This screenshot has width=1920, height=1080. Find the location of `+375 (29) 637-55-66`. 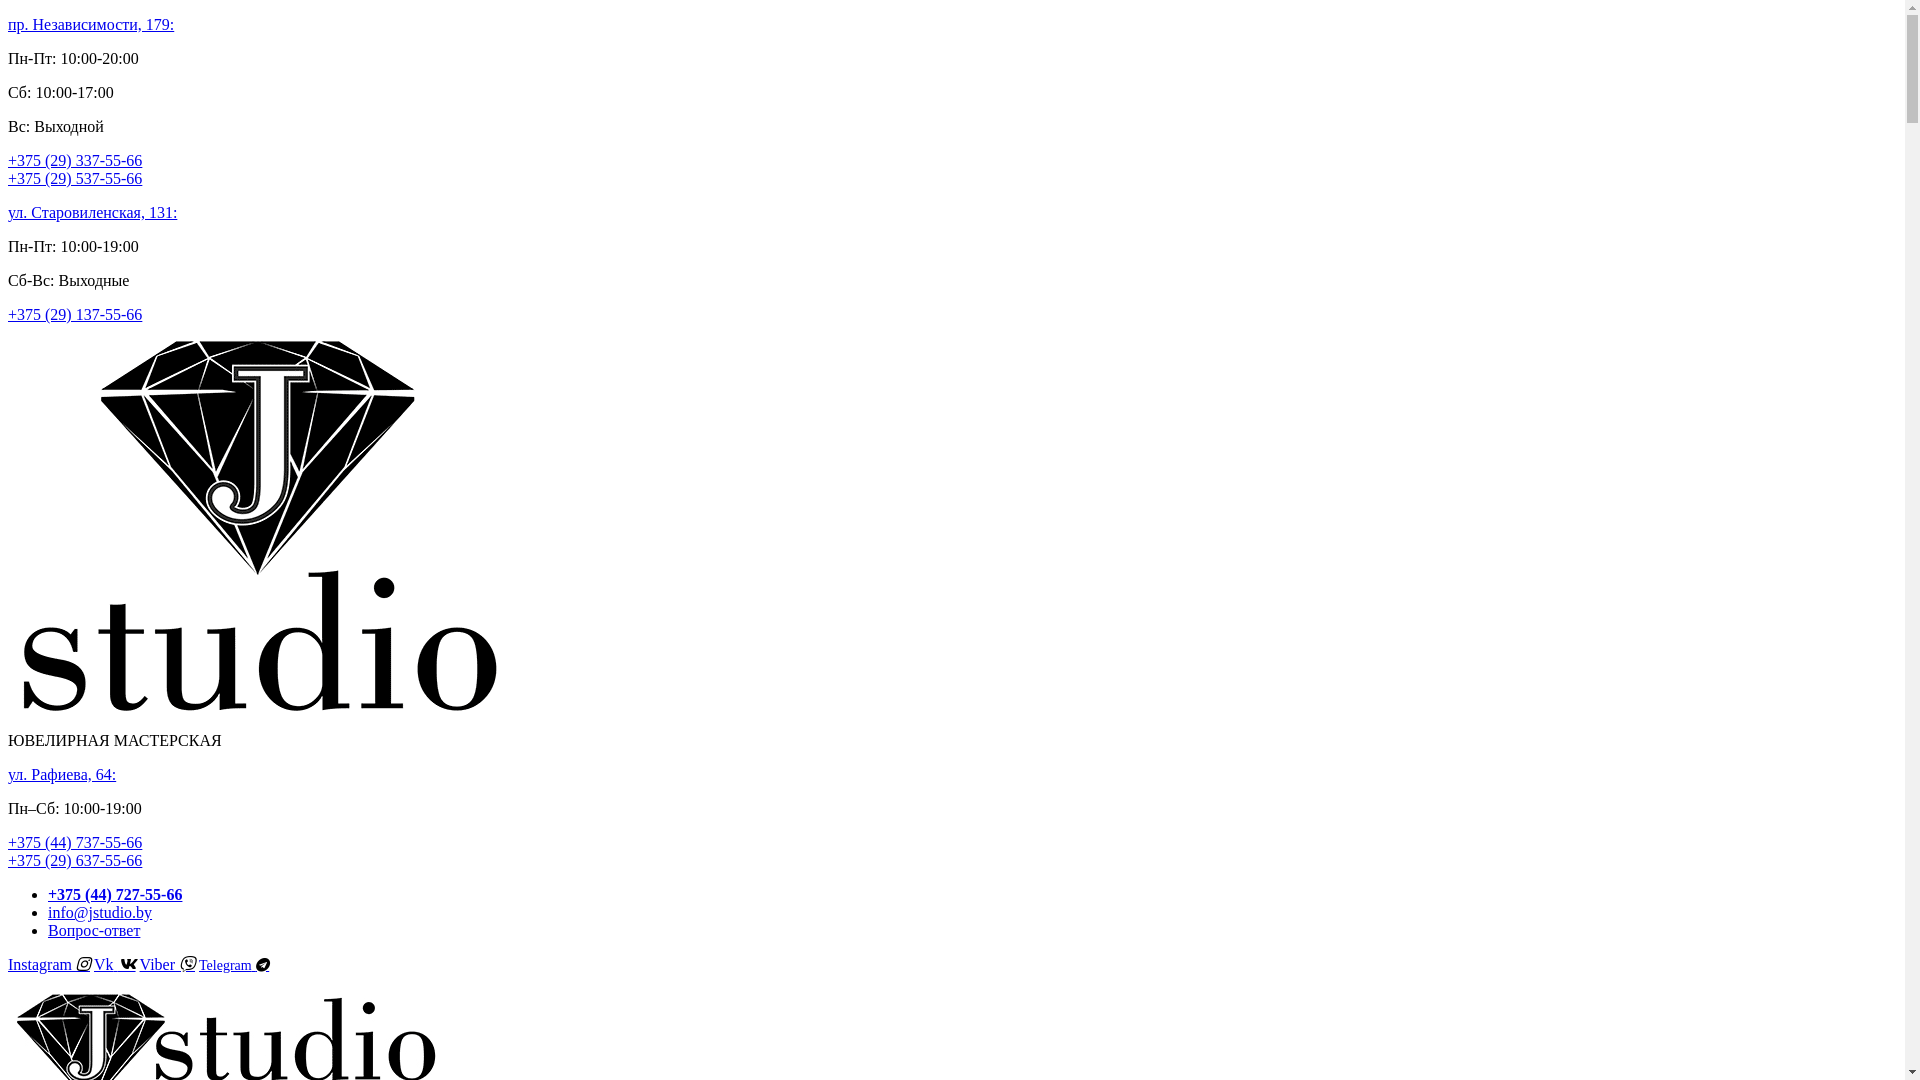

+375 (29) 637-55-66 is located at coordinates (75, 860).